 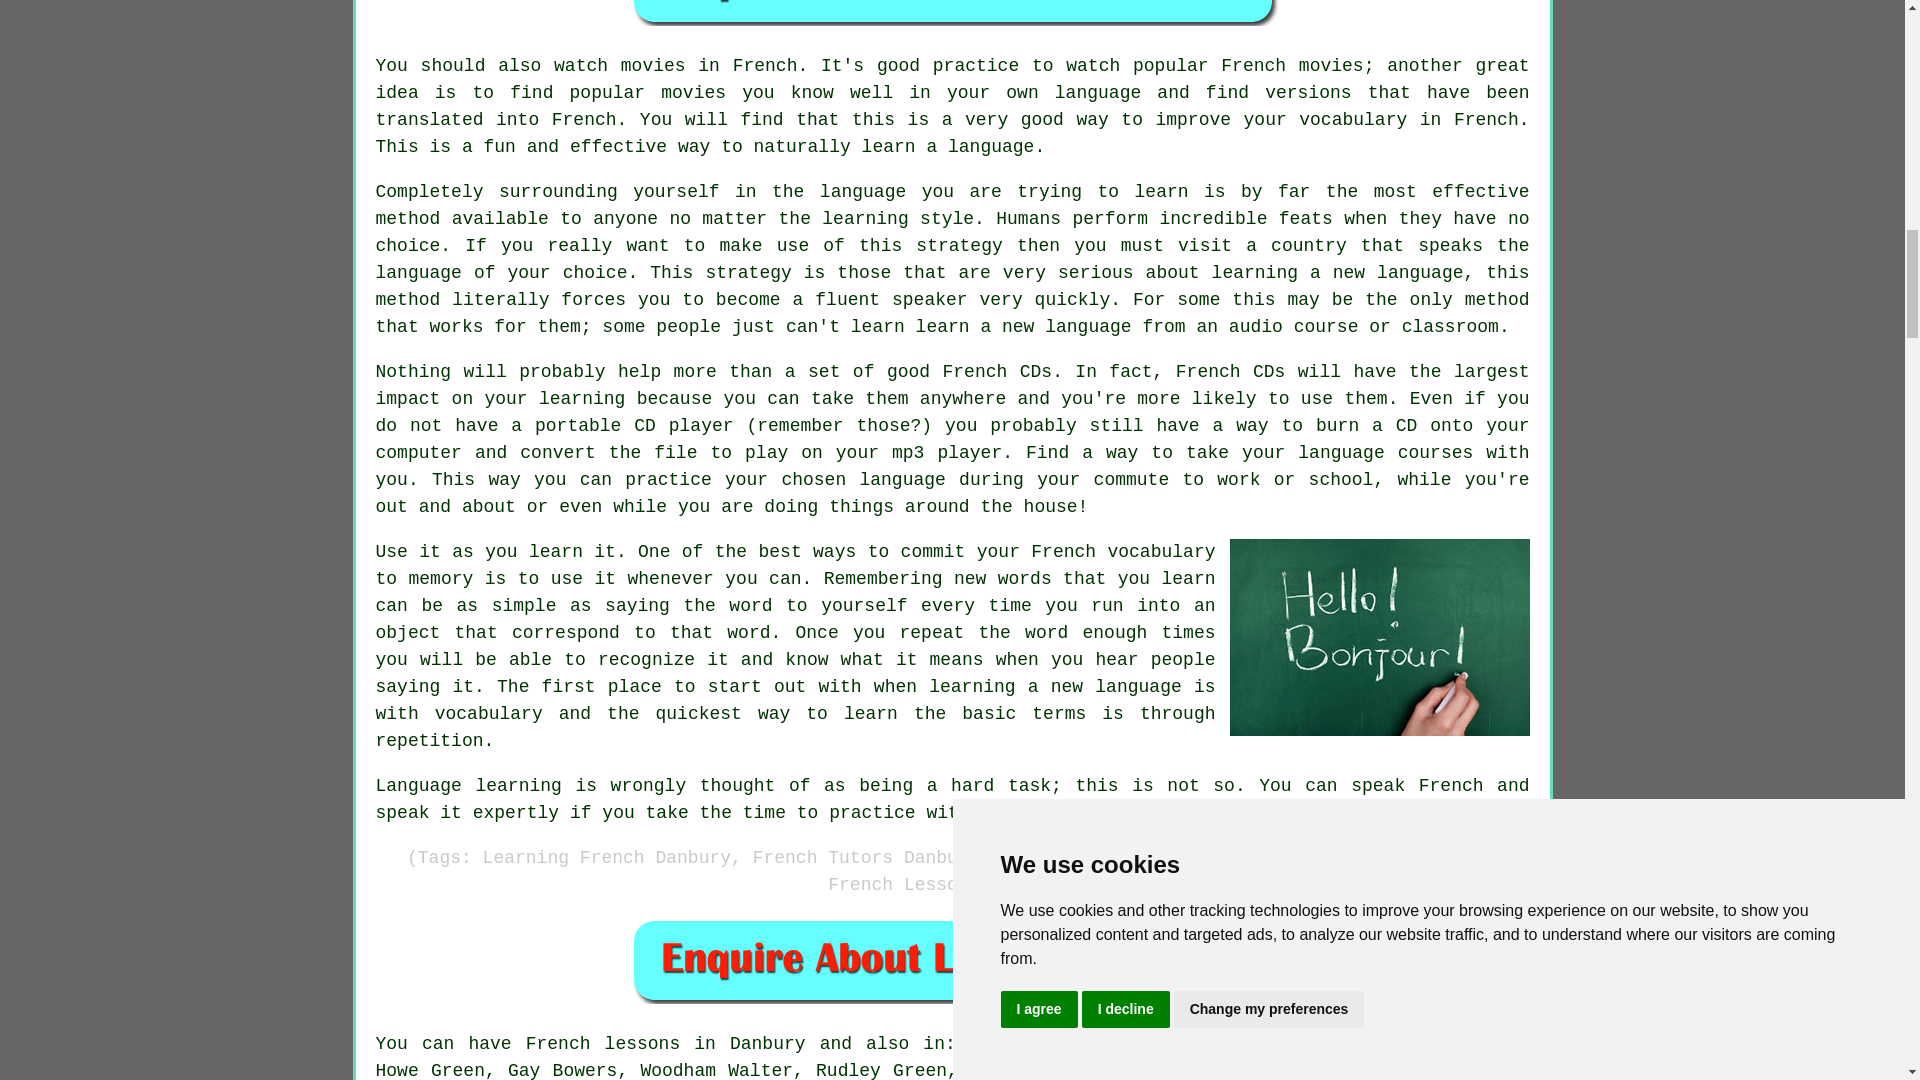 What do you see at coordinates (952, 12) in the screenshot?
I see `French Lessons Quotes in Danbury Essex` at bounding box center [952, 12].